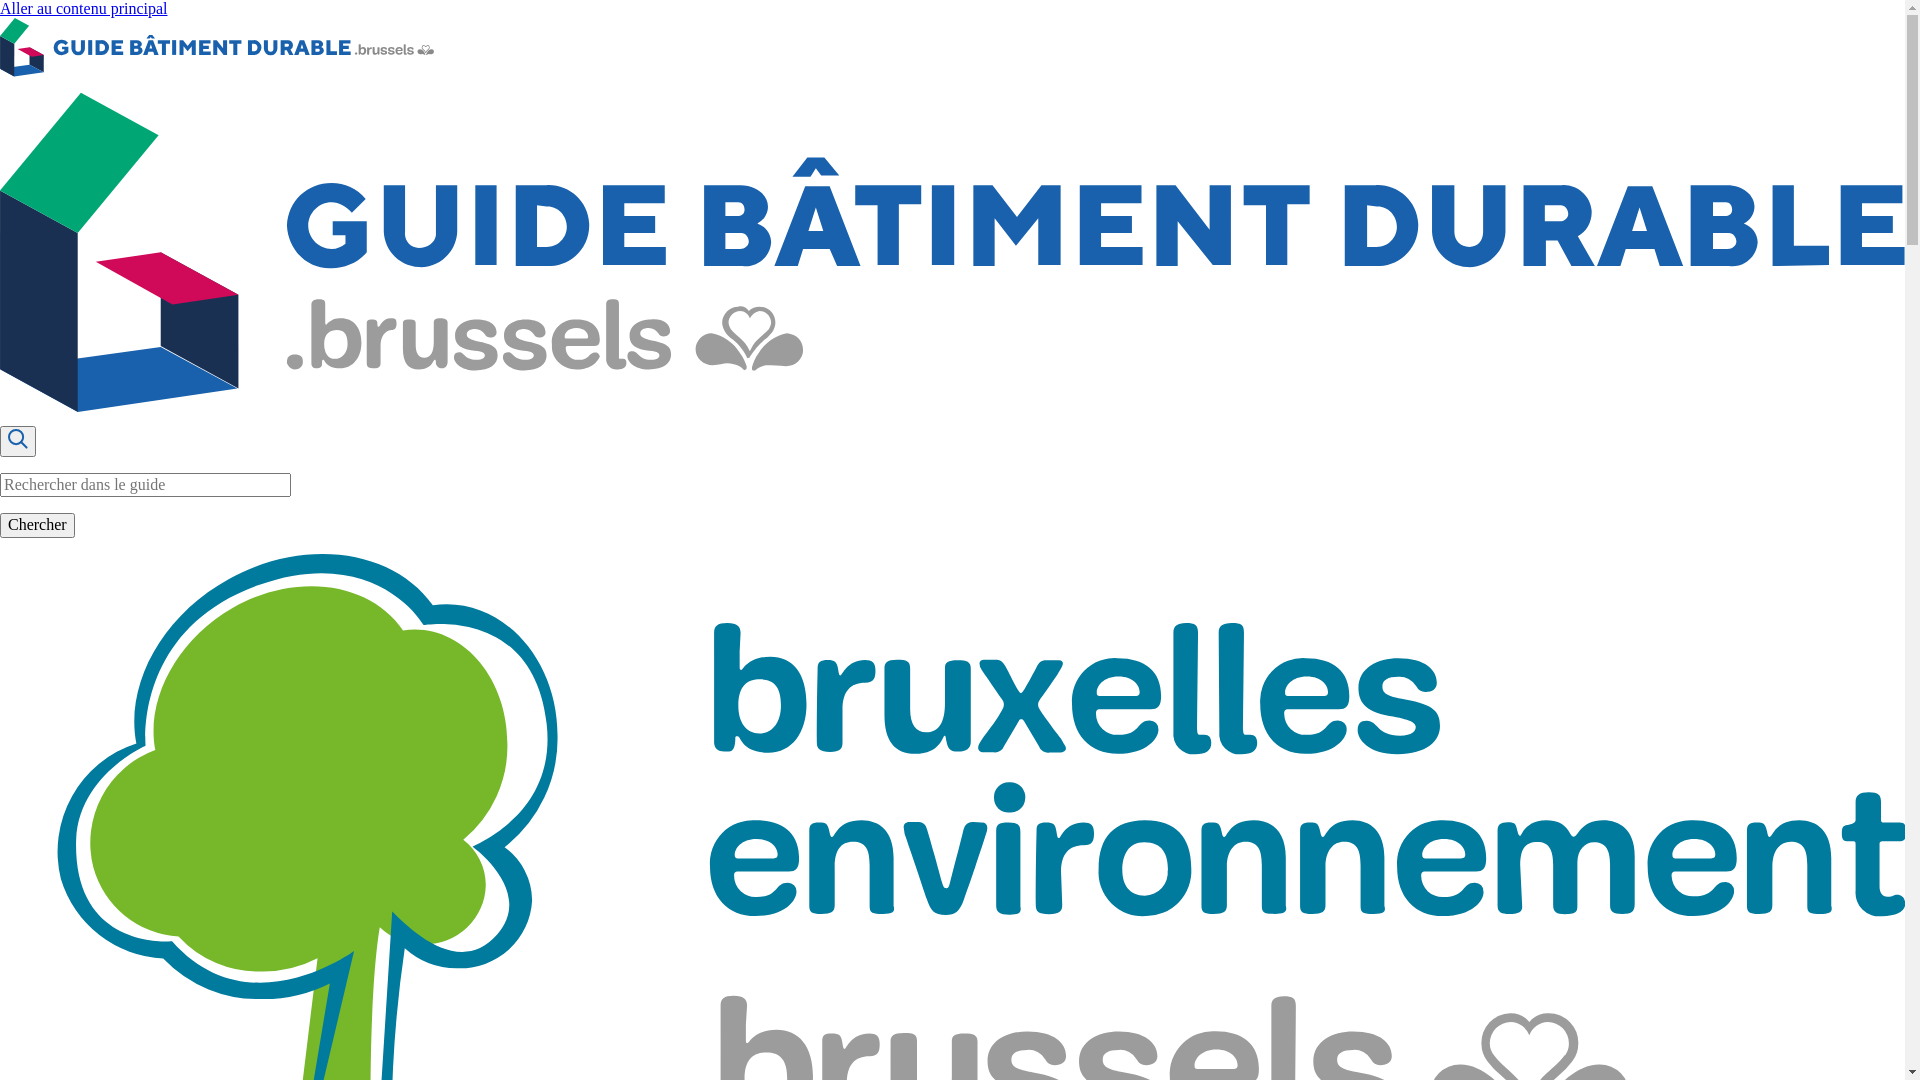 The image size is (1920, 1080). What do you see at coordinates (38, 525) in the screenshot?
I see `Chercher` at bounding box center [38, 525].